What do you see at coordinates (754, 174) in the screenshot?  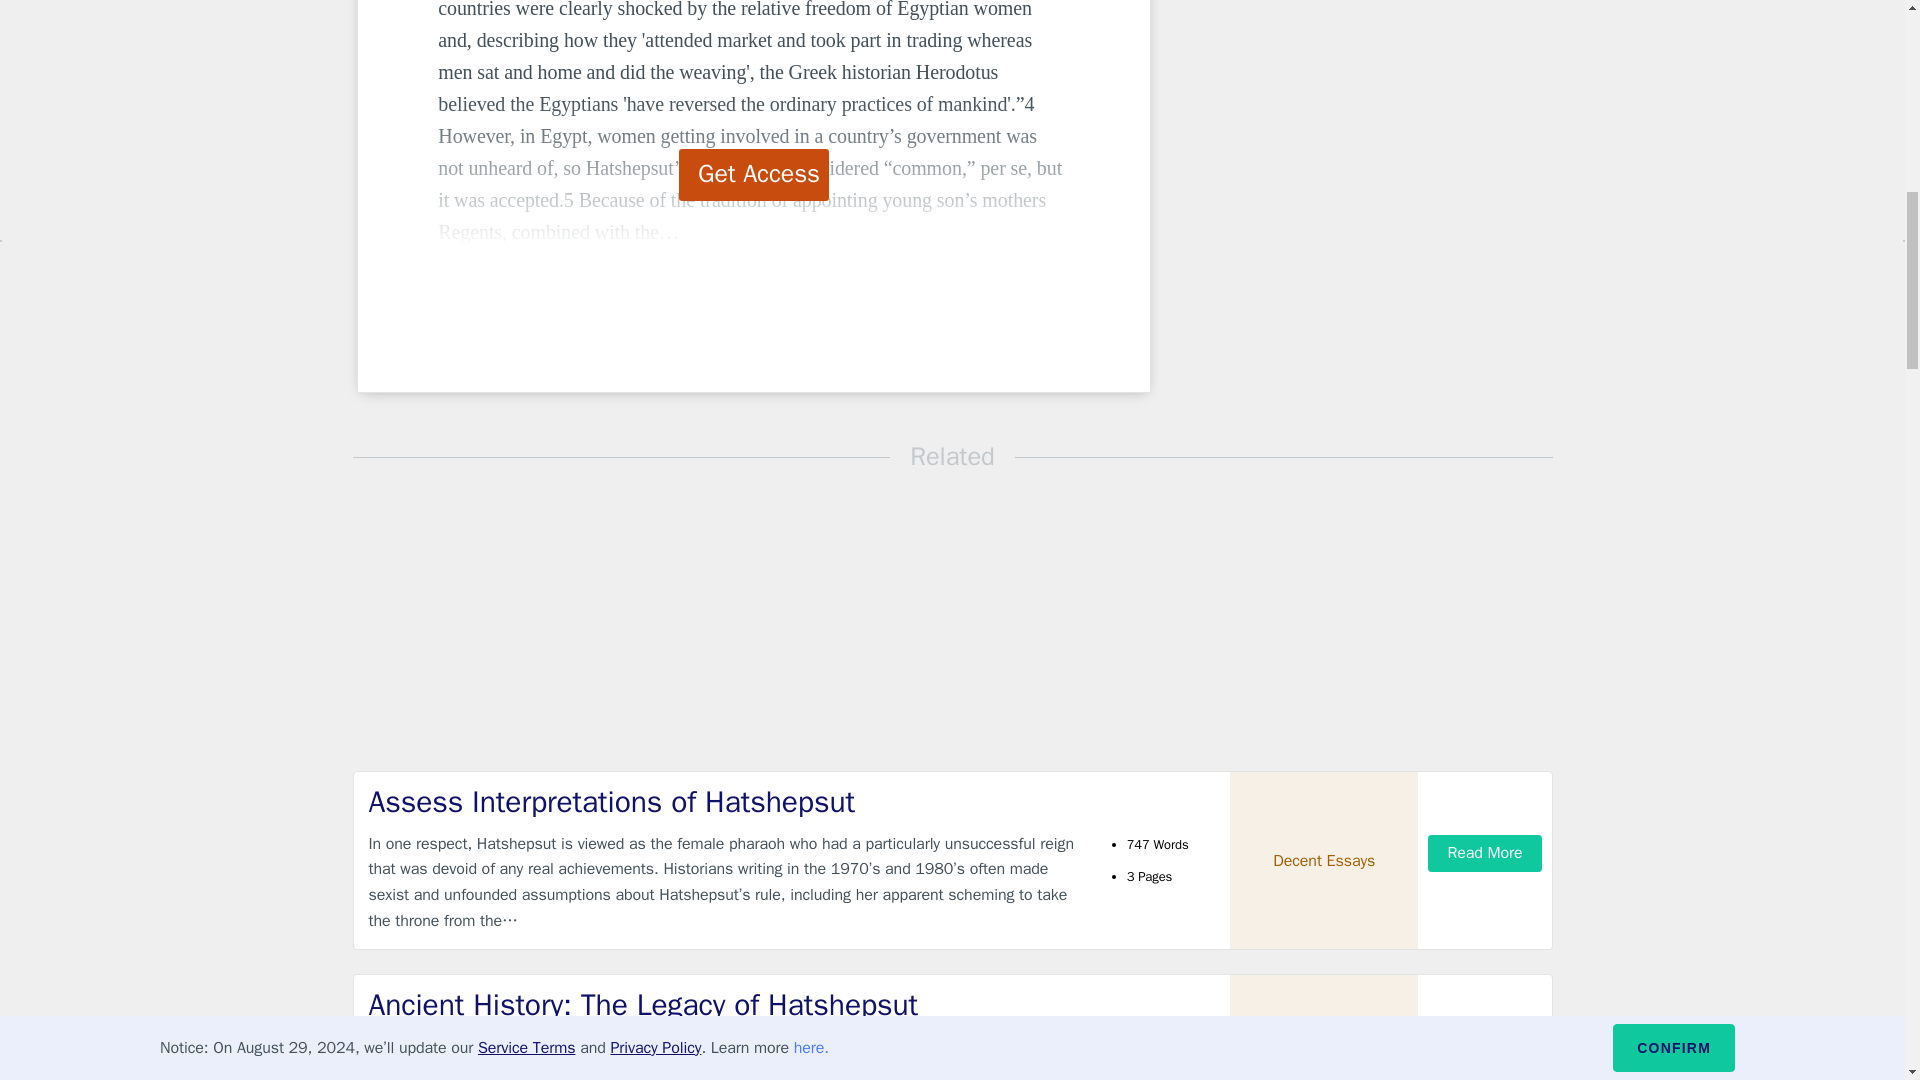 I see `Get Access` at bounding box center [754, 174].